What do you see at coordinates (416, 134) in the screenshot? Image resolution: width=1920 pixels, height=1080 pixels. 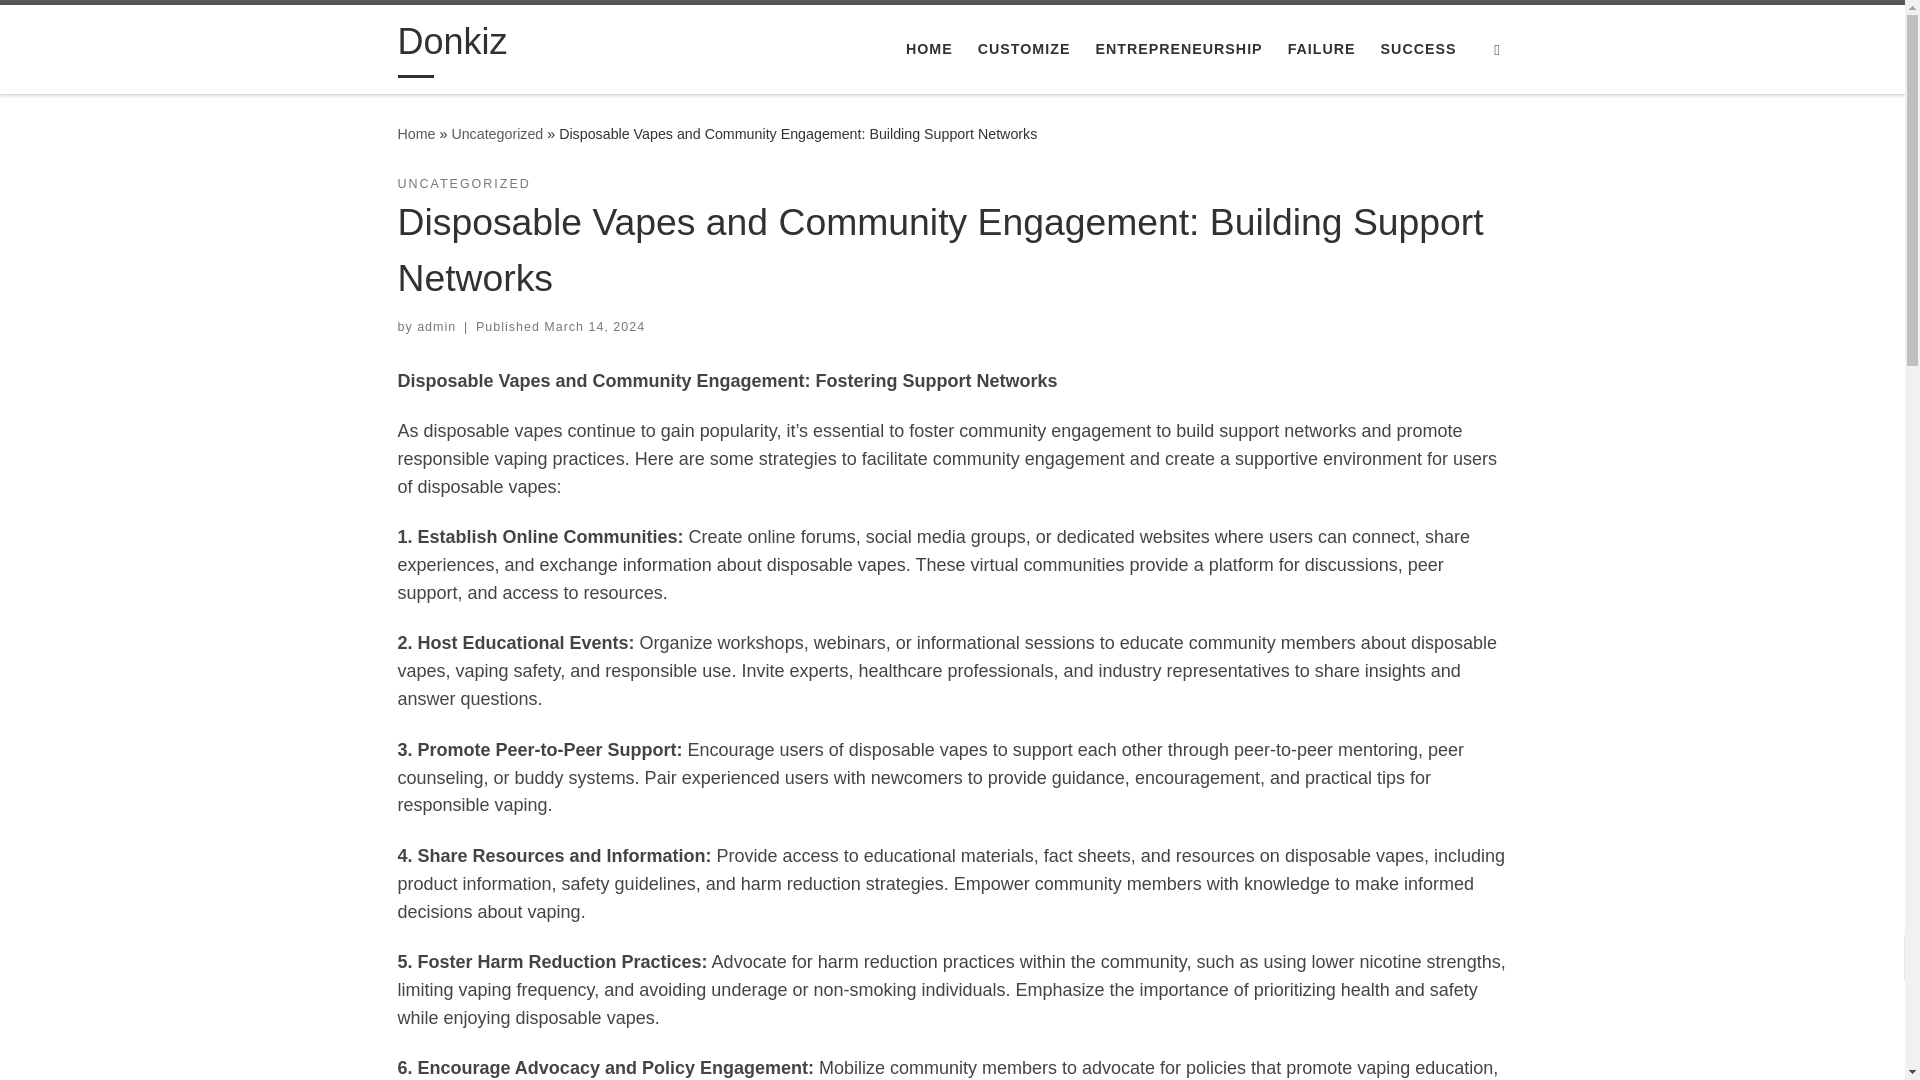 I see `Home` at bounding box center [416, 134].